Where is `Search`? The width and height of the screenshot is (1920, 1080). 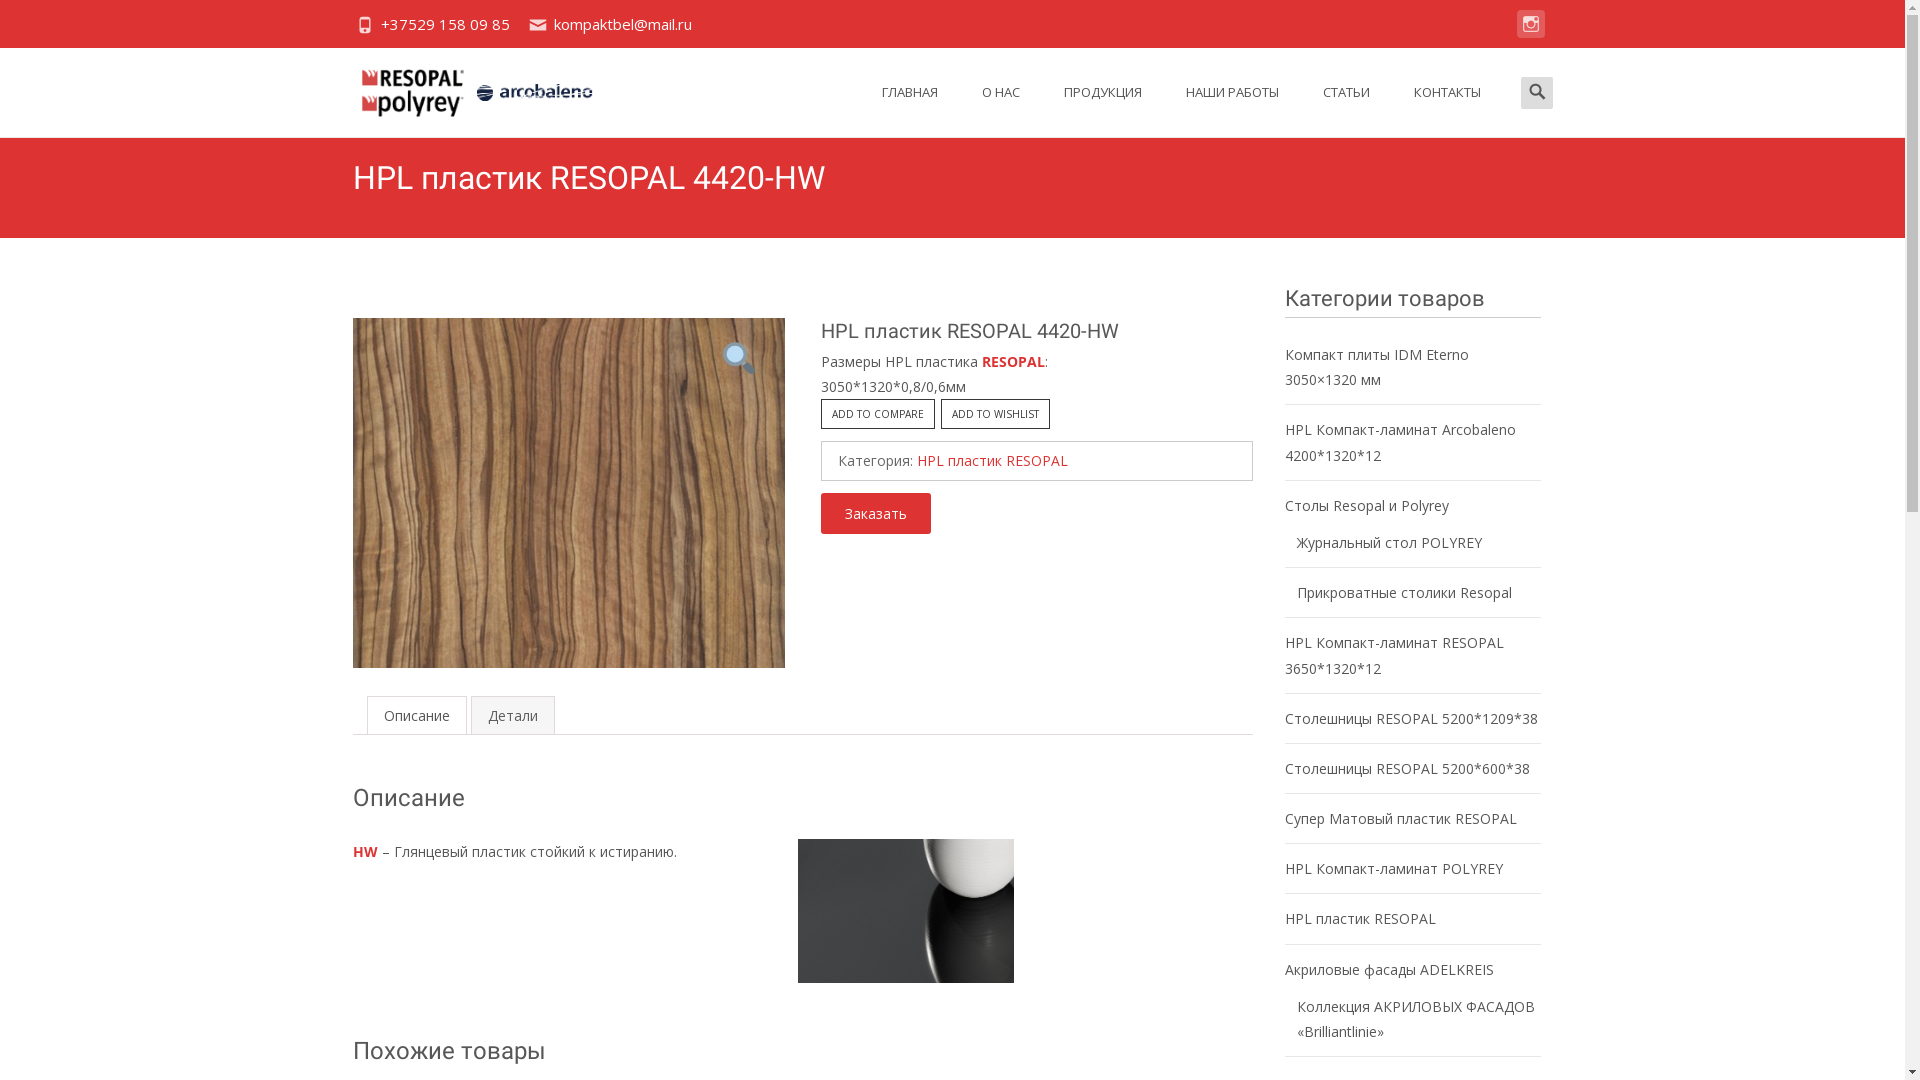
Search is located at coordinates (47, 22).